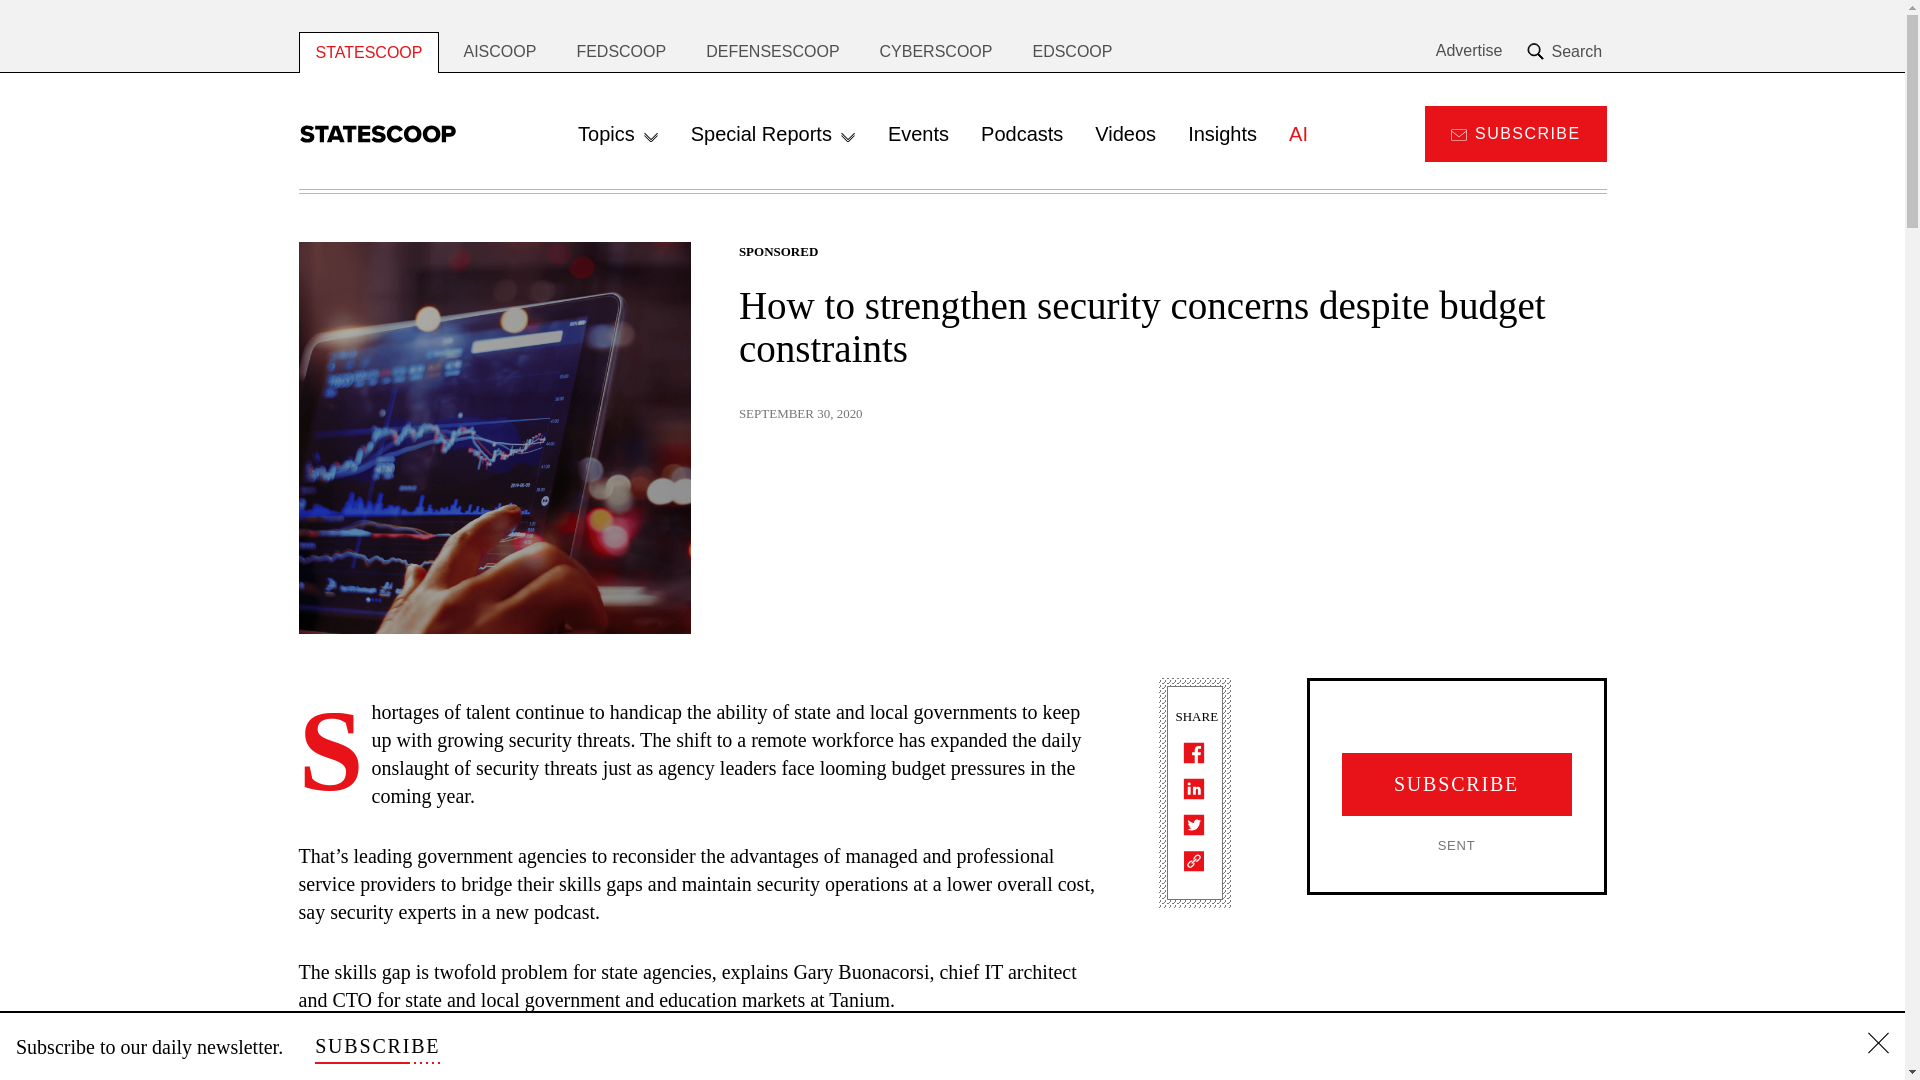 This screenshot has height=1080, width=1920. I want to click on Topics, so click(618, 134).